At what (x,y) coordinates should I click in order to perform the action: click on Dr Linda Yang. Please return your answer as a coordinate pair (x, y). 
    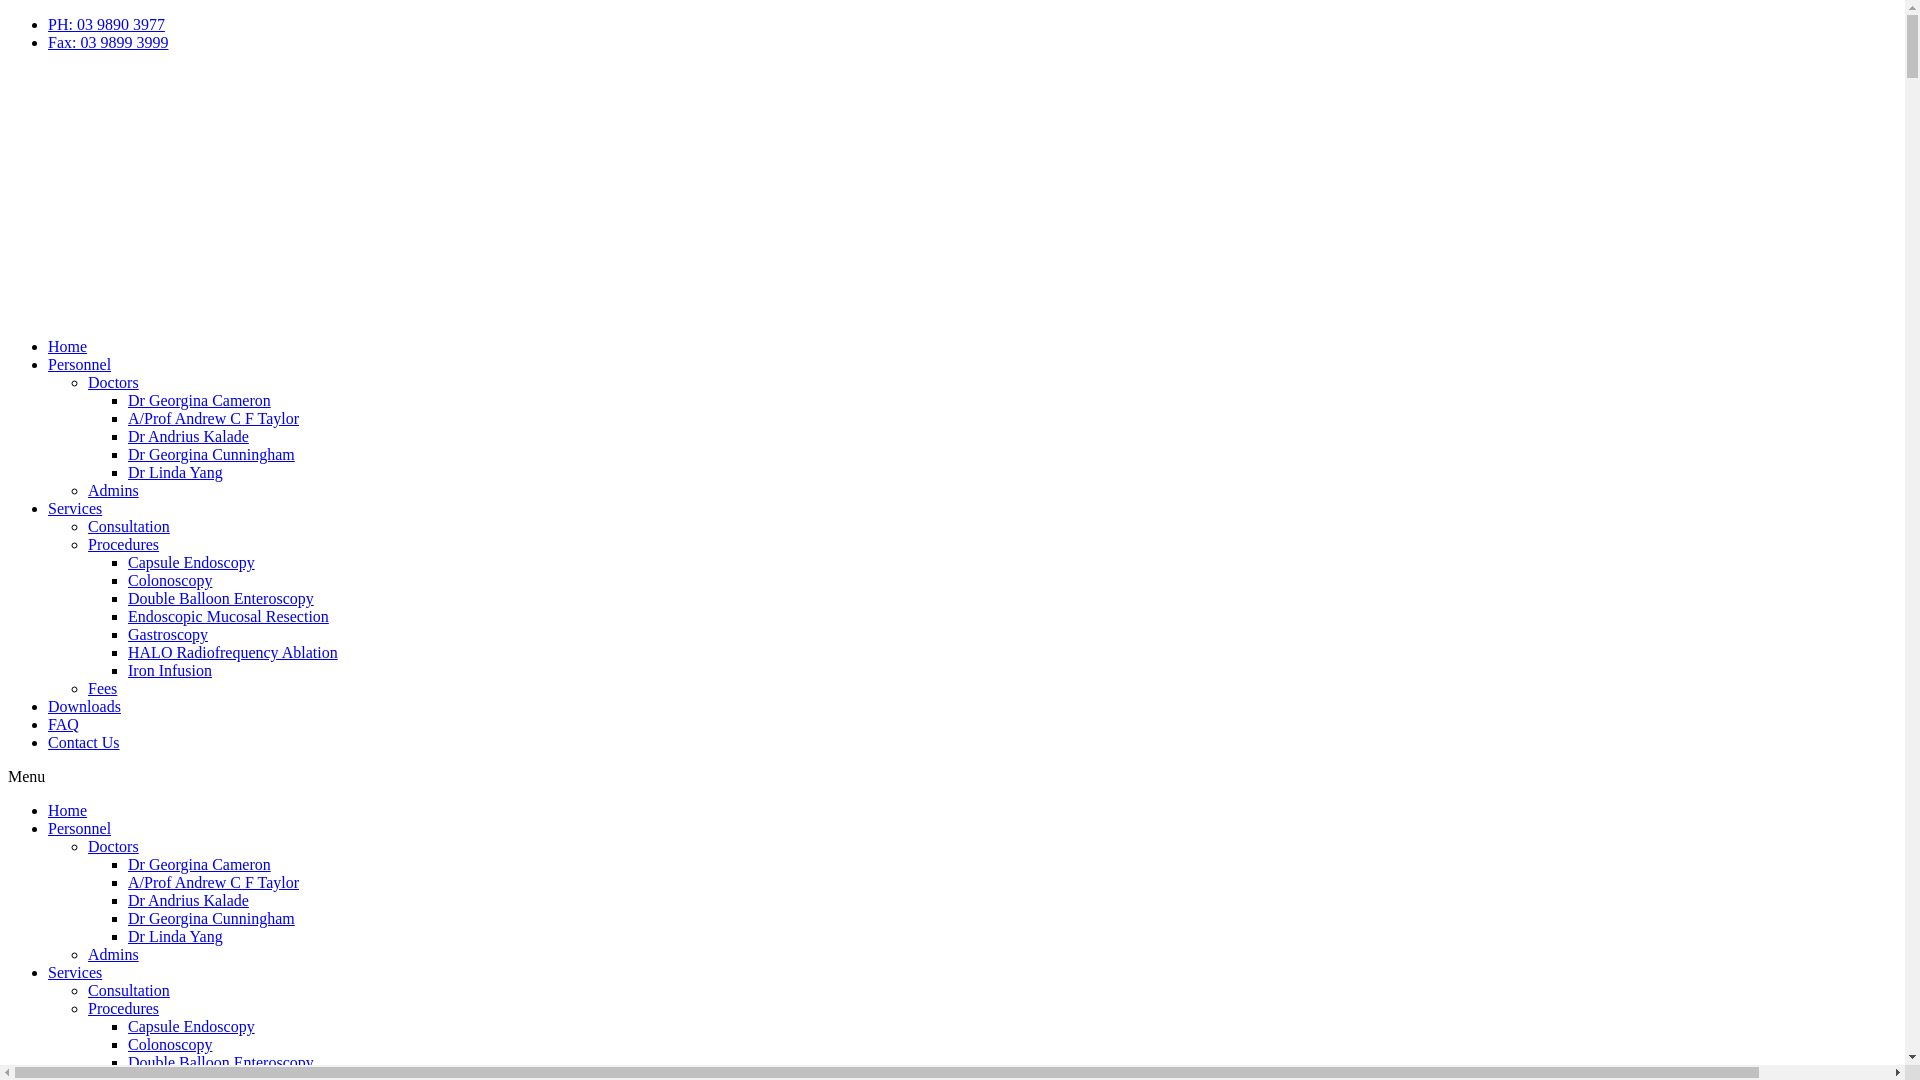
    Looking at the image, I should click on (176, 936).